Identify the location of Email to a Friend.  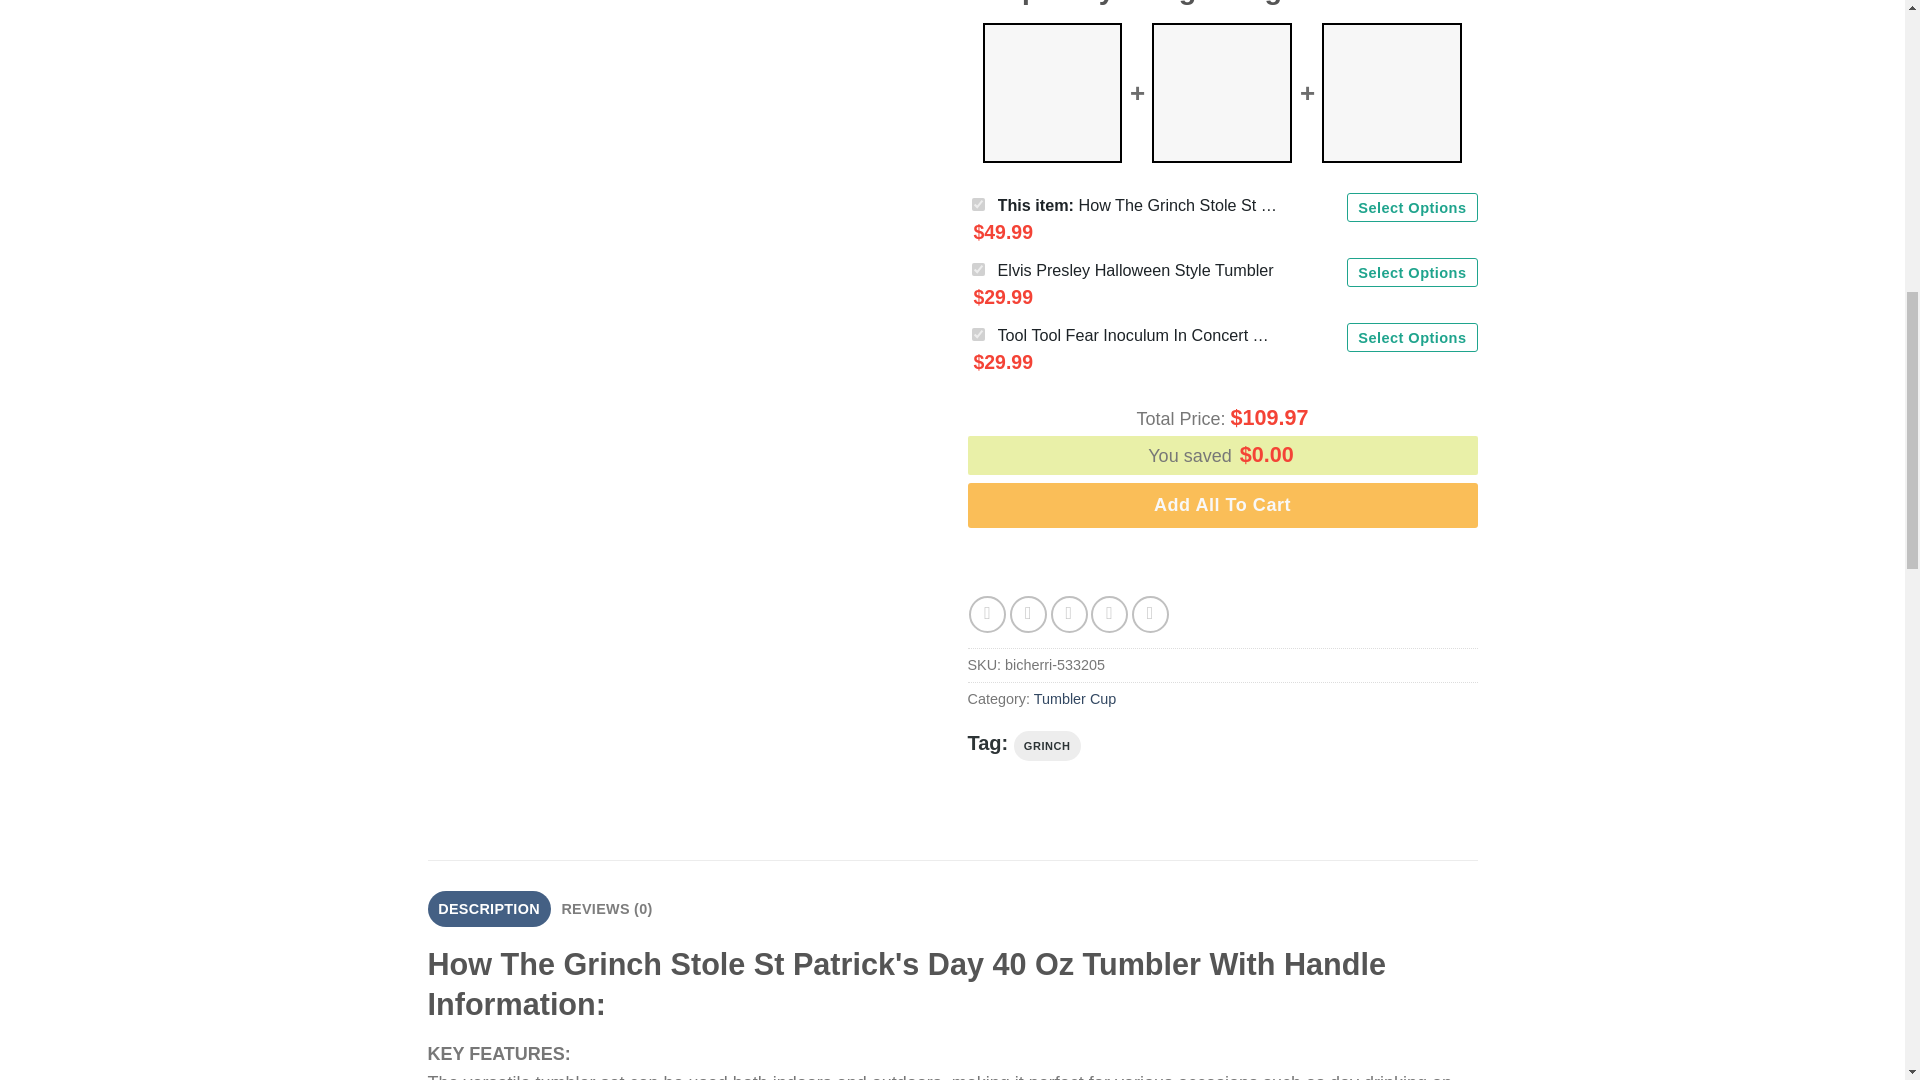
(1069, 614).